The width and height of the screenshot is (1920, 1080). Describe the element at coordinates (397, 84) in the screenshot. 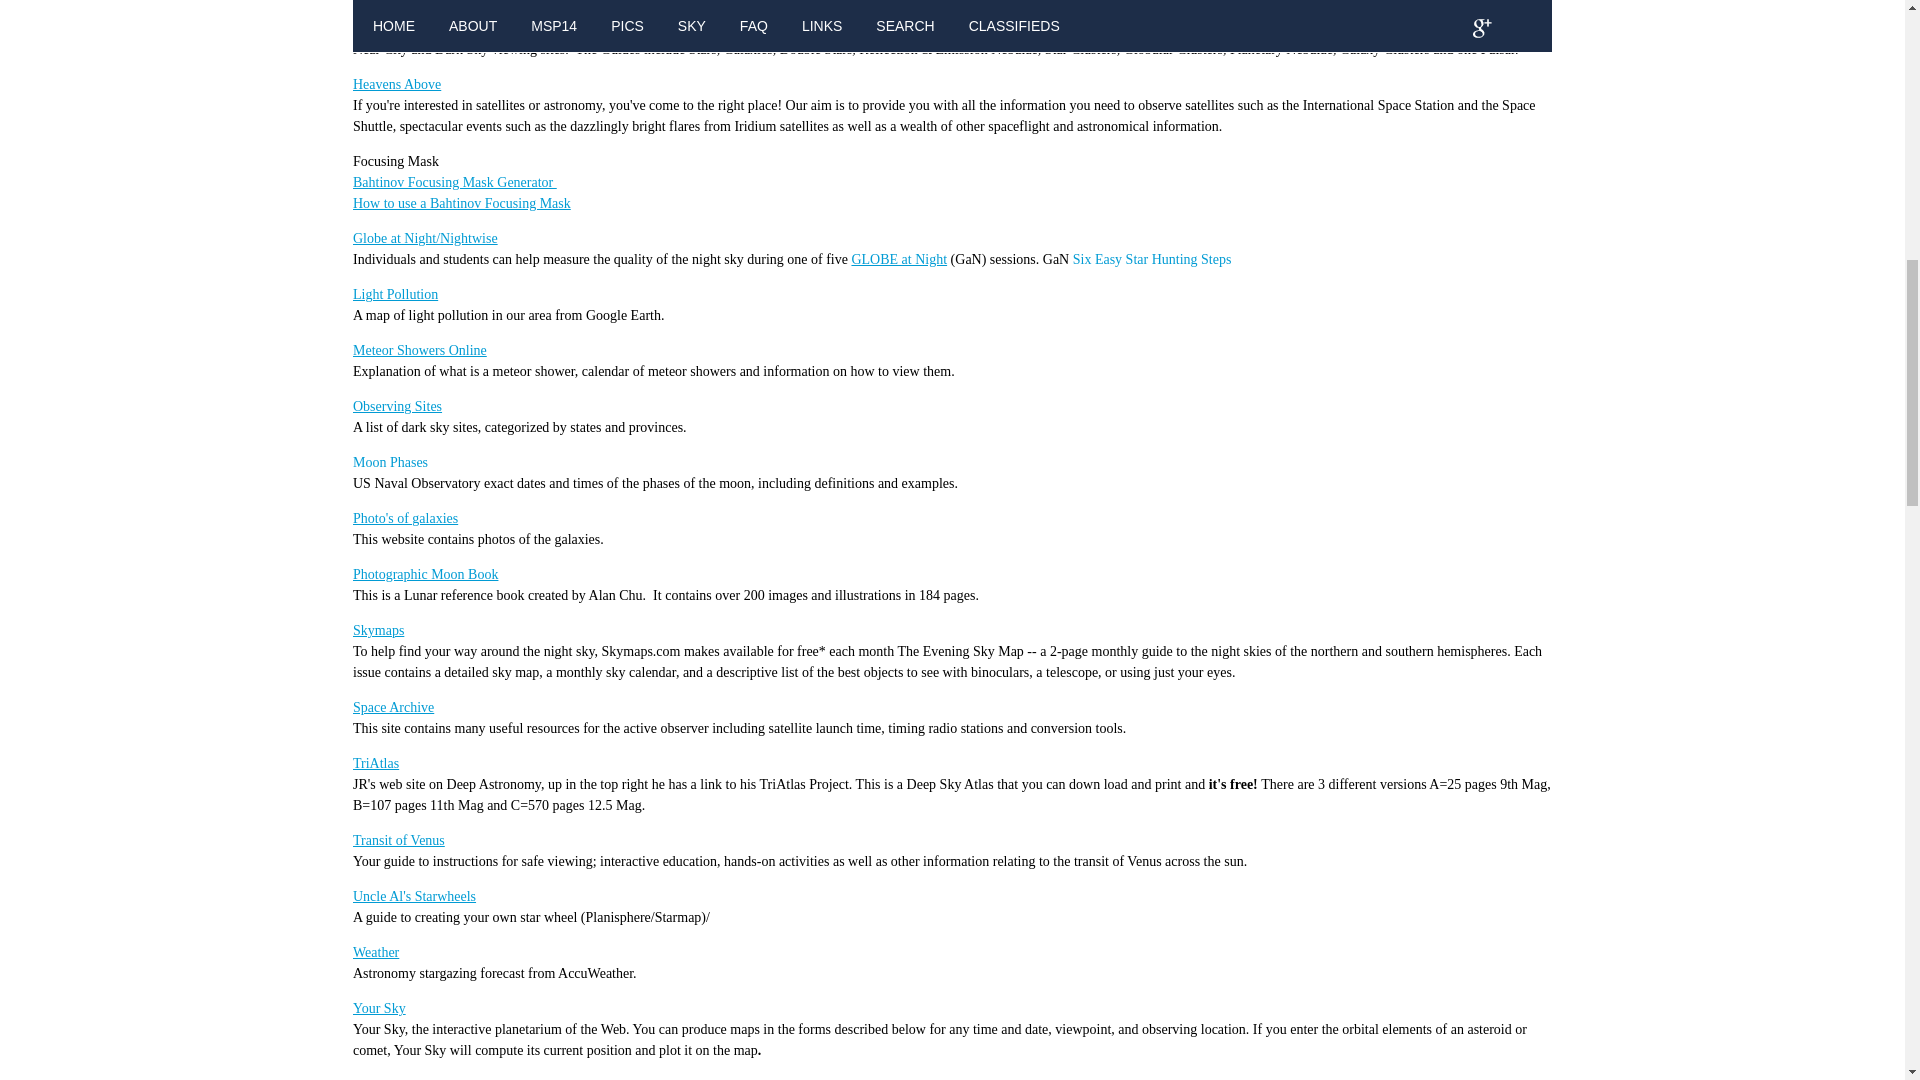

I see `Heavens Above` at that location.